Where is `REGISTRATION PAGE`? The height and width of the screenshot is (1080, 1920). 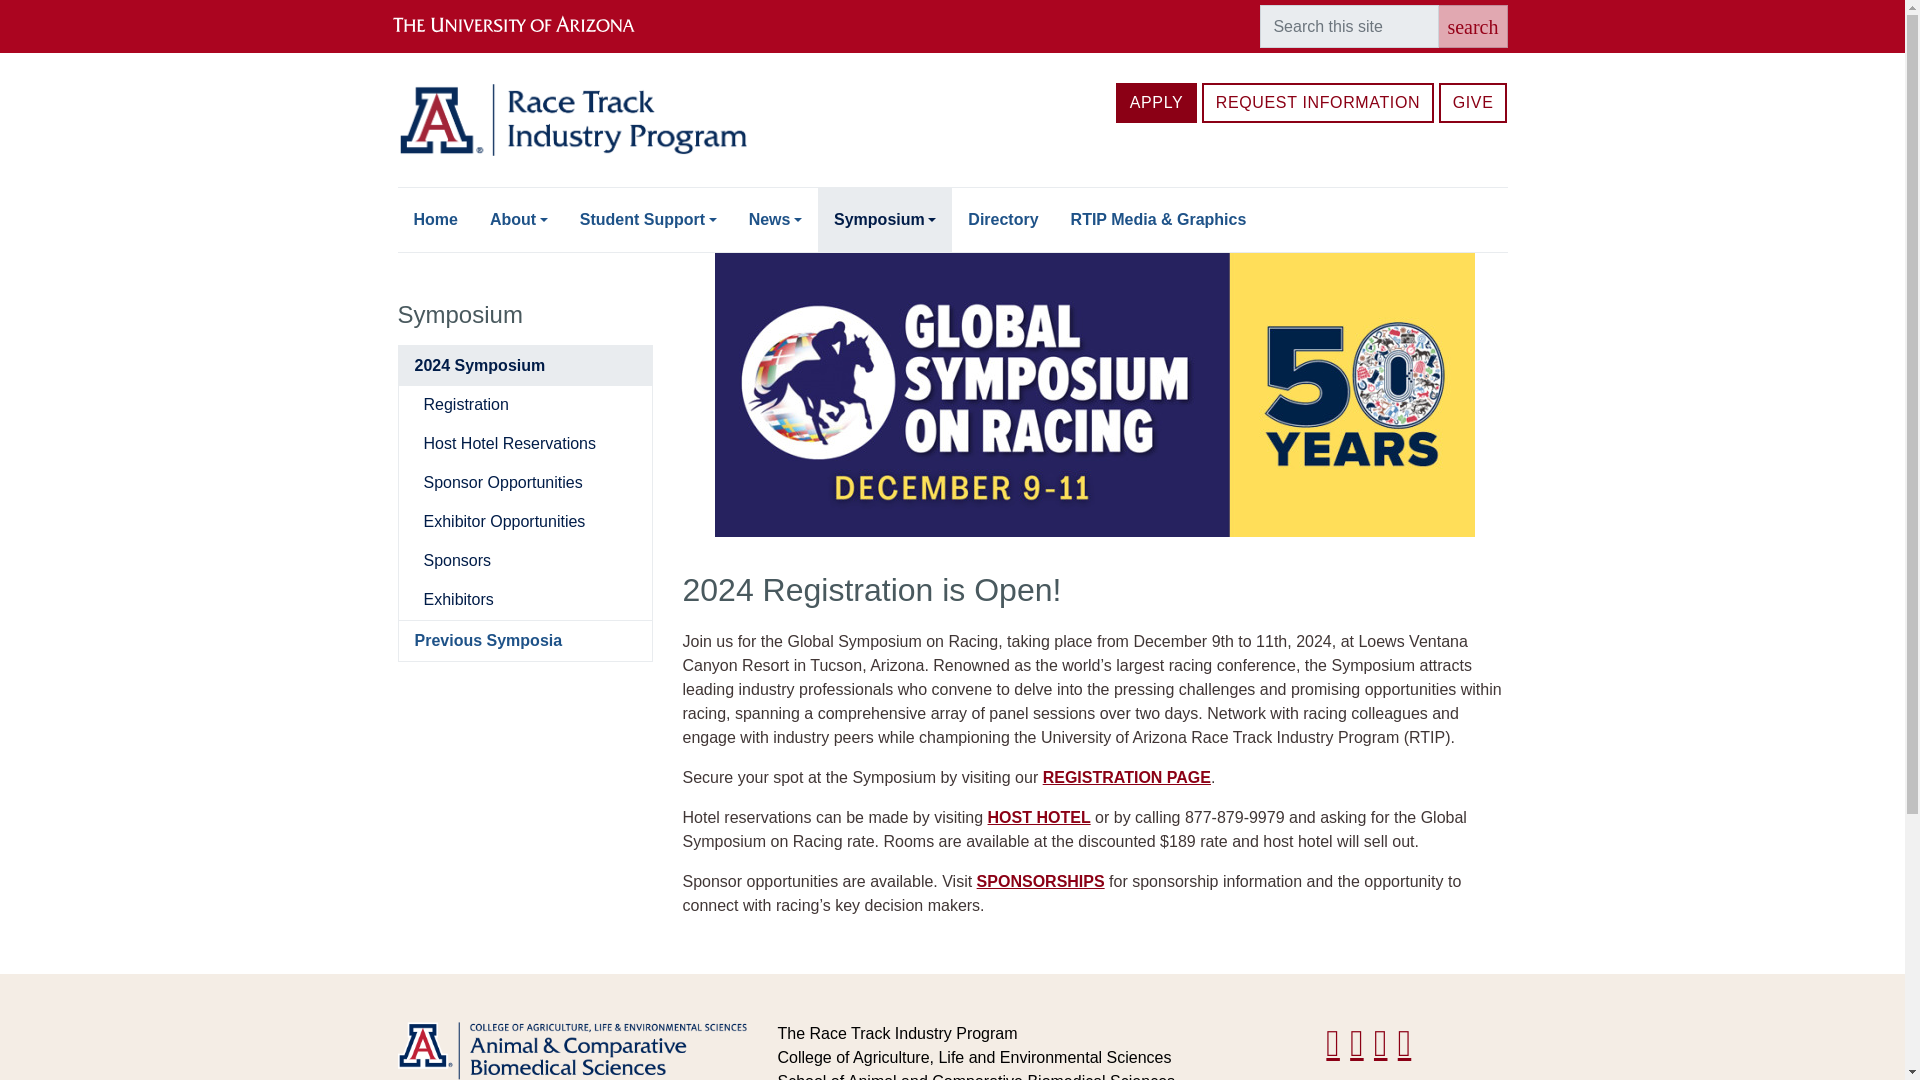
REGISTRATION PAGE is located at coordinates (1126, 777).